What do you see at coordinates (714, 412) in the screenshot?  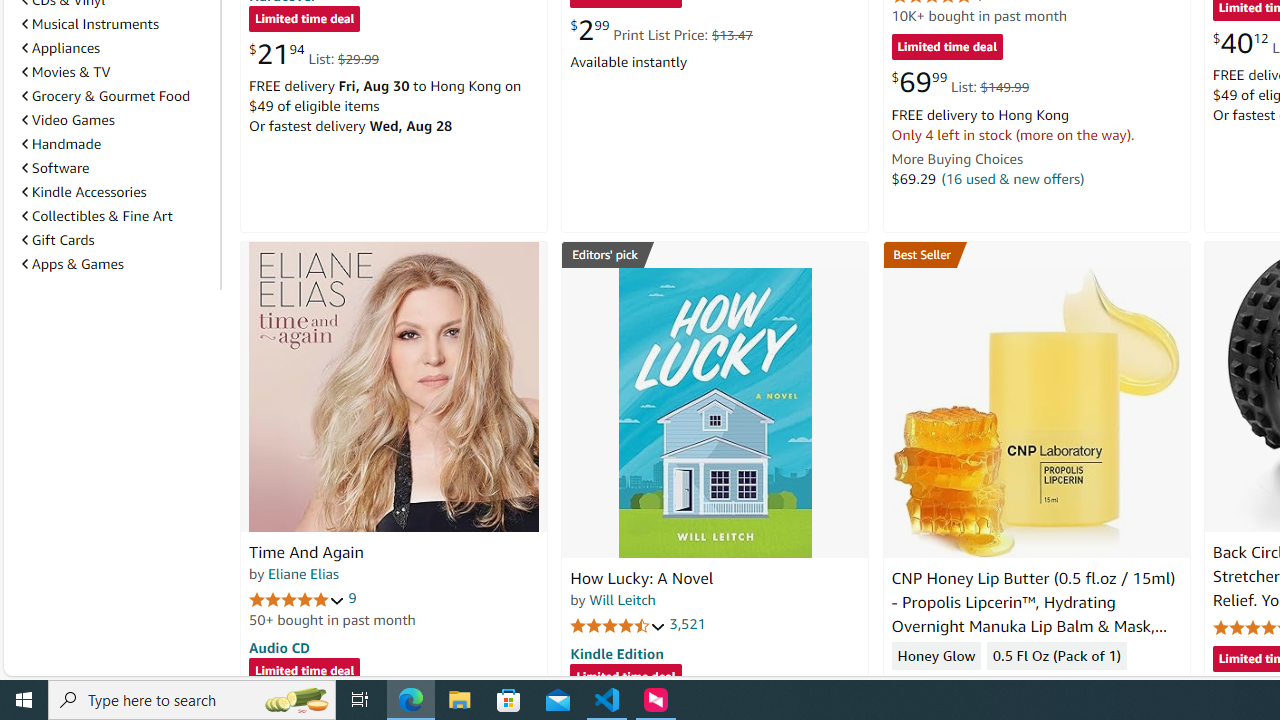 I see `How Lucky: A Novel` at bounding box center [714, 412].